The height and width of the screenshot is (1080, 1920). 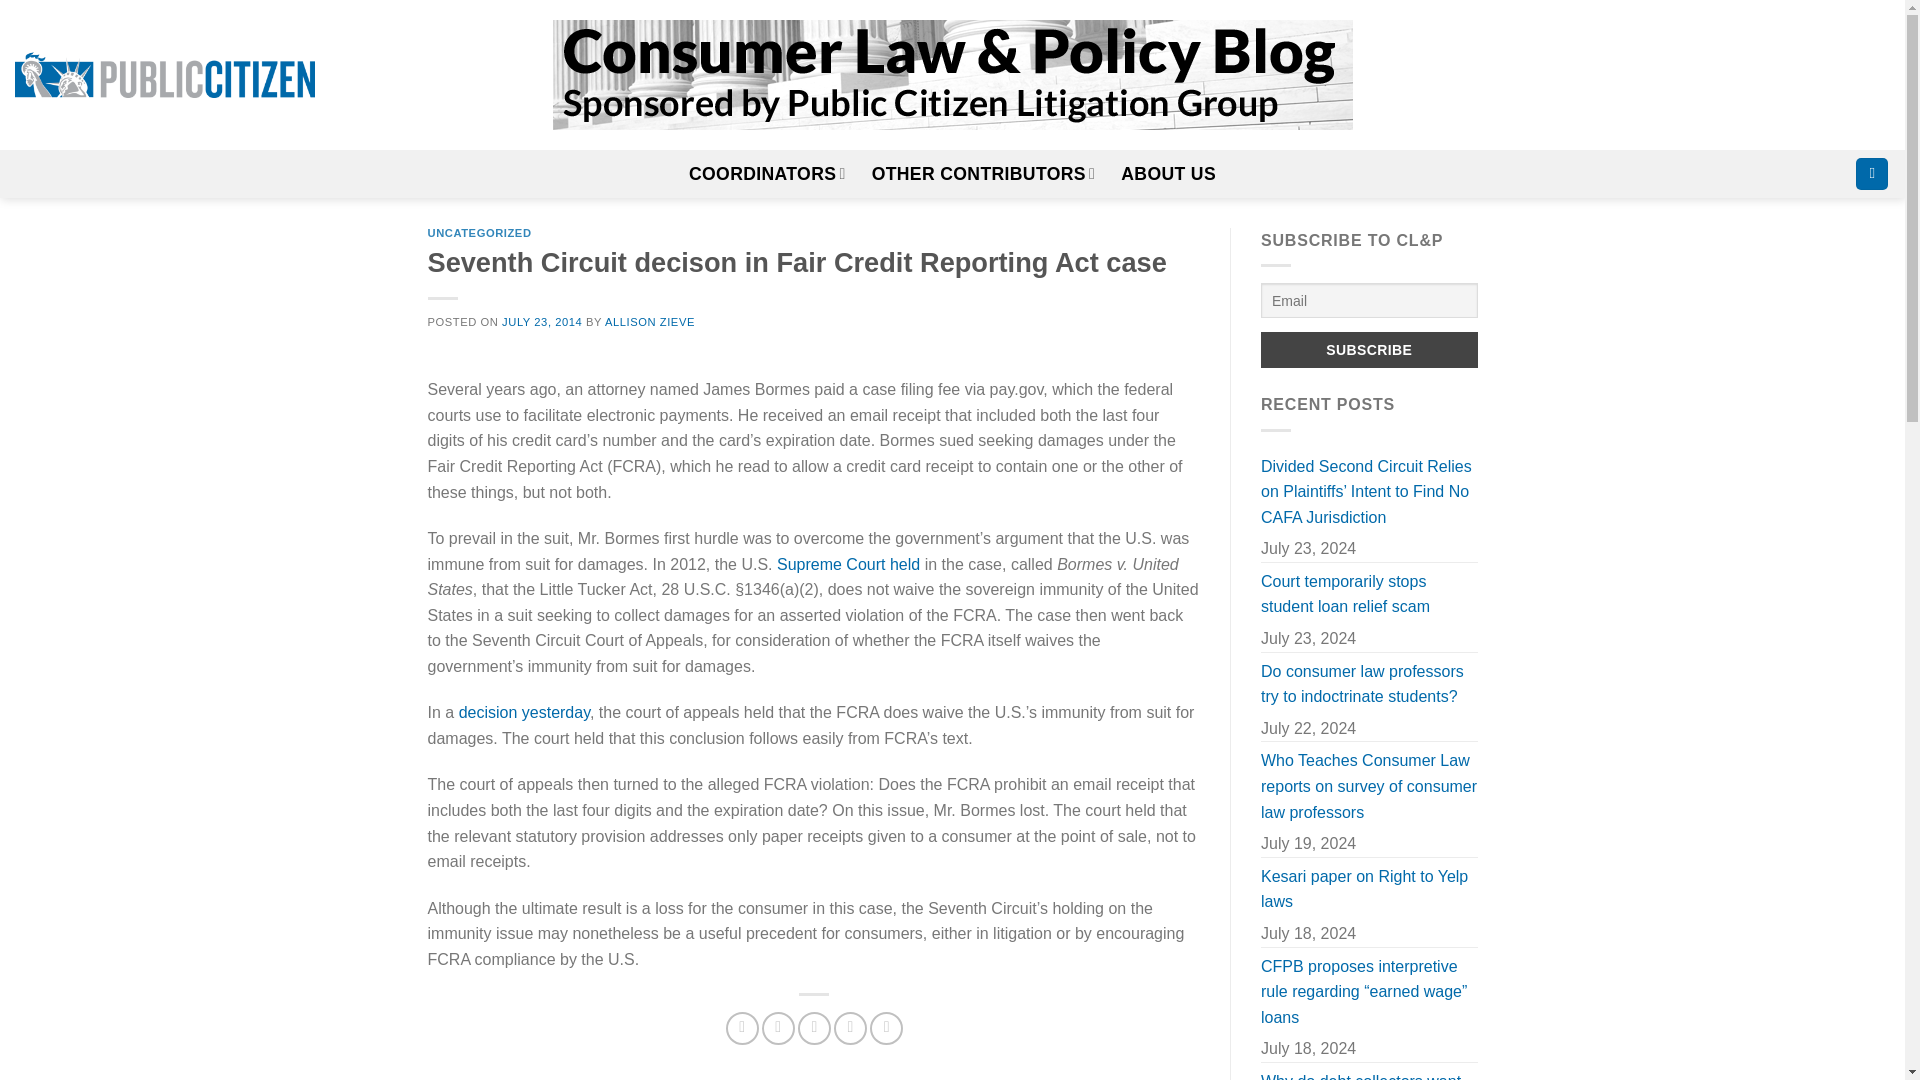 What do you see at coordinates (984, 174) in the screenshot?
I see `OTHER CONTRIBUTORS` at bounding box center [984, 174].